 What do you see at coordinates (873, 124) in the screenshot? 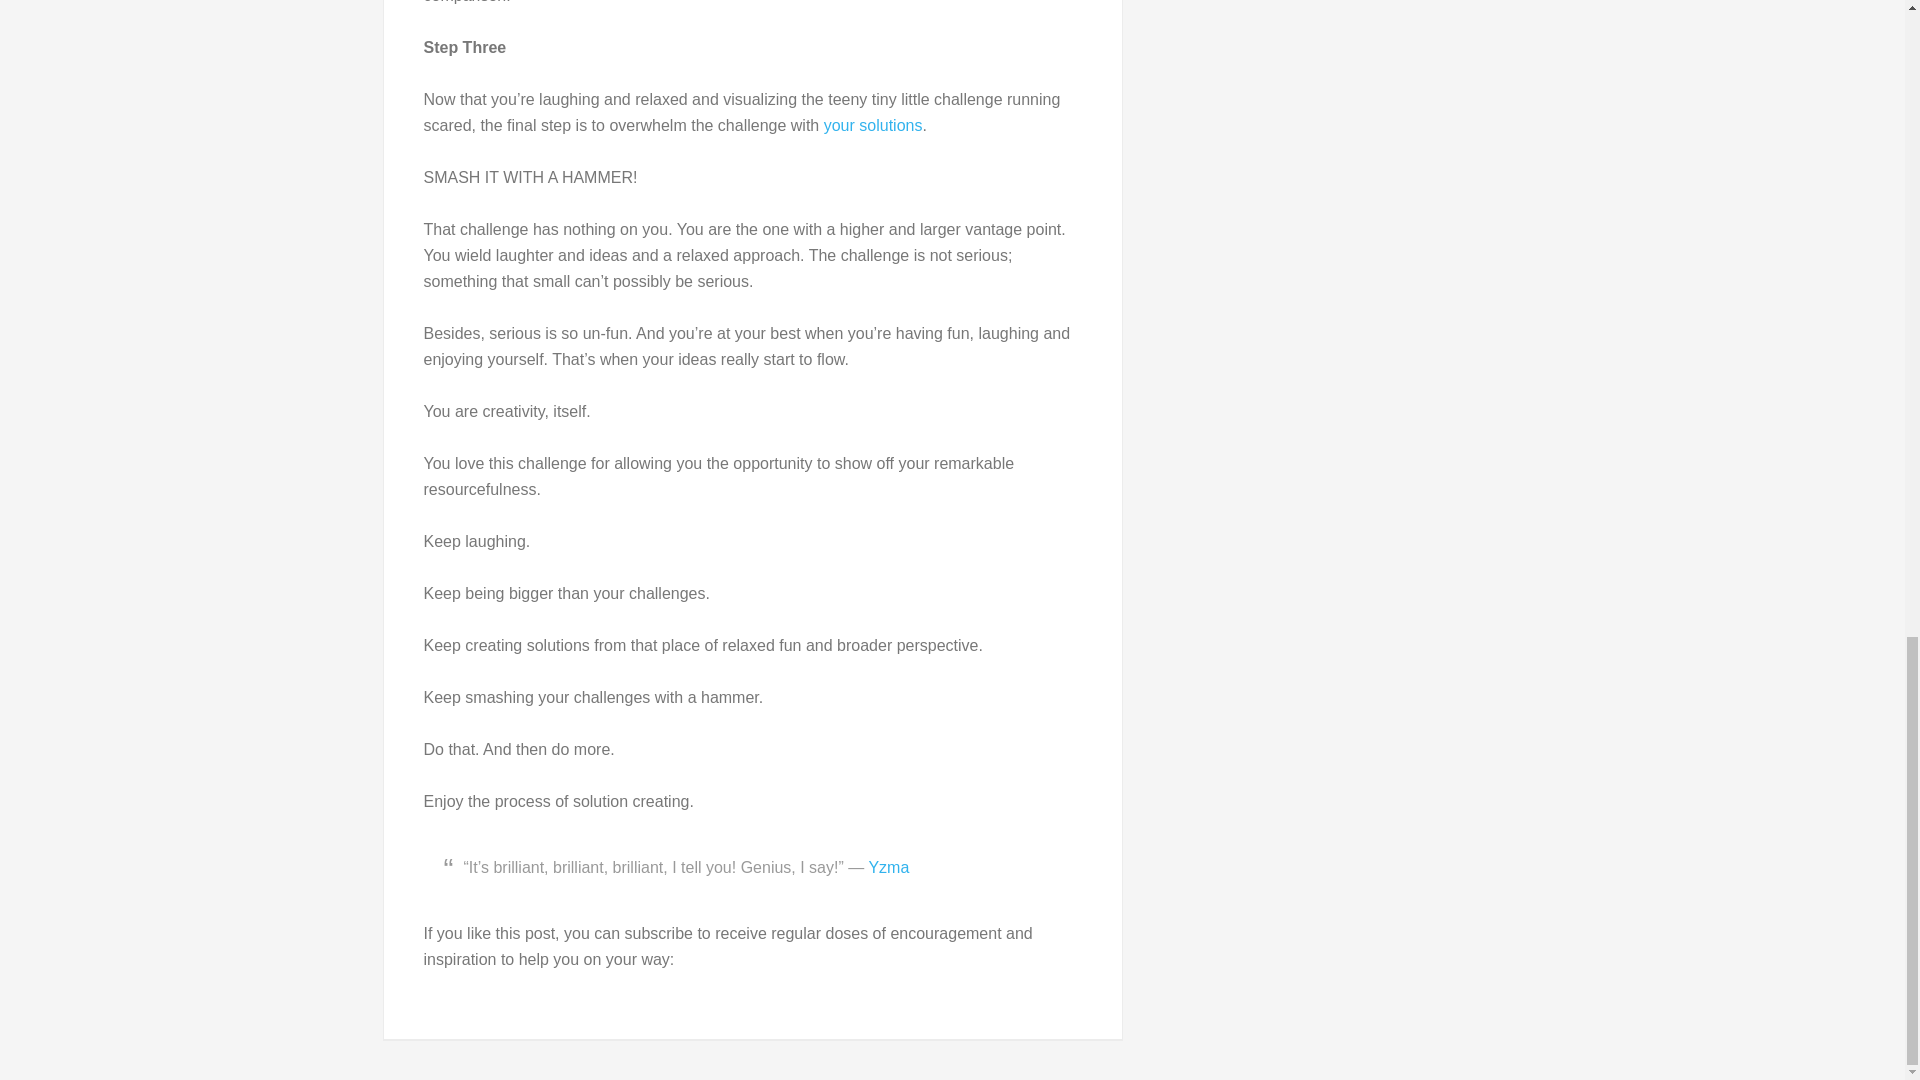
I see `your solutions` at bounding box center [873, 124].